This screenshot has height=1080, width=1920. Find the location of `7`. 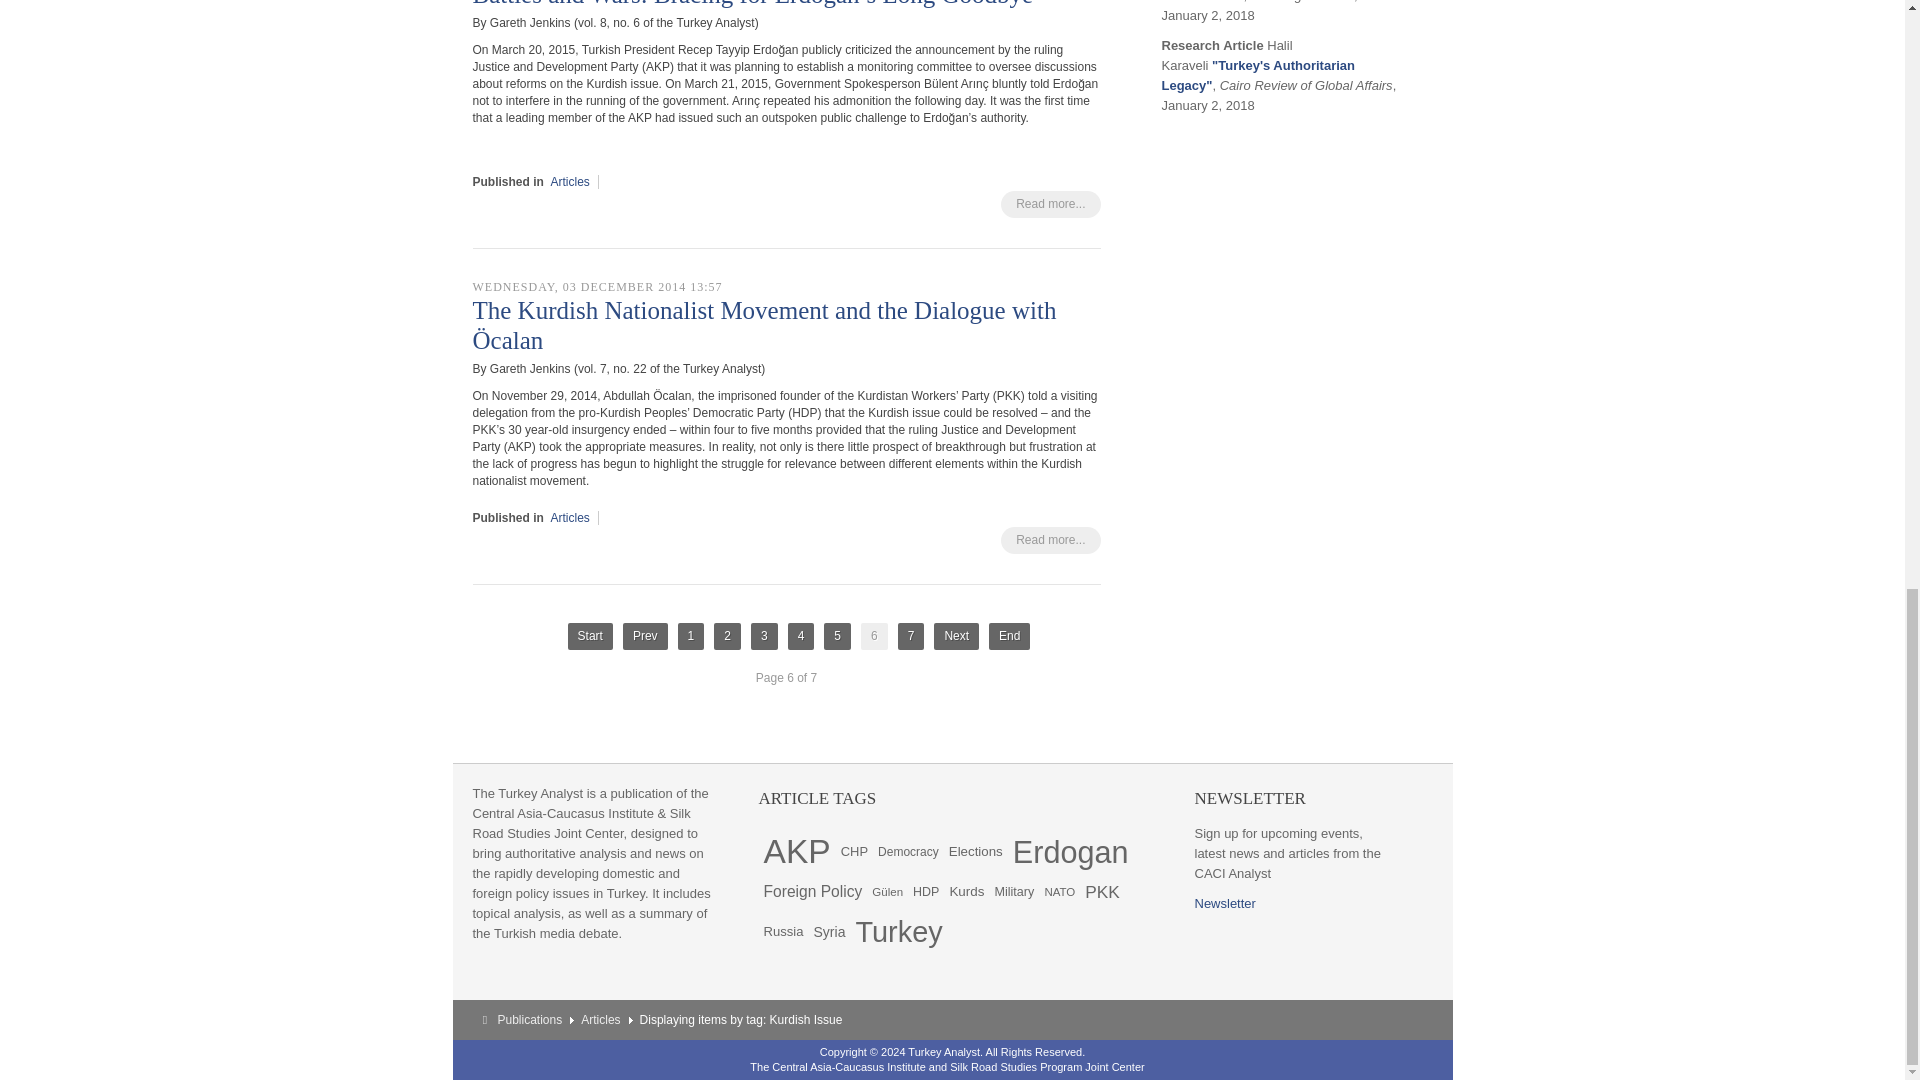

7 is located at coordinates (912, 636).